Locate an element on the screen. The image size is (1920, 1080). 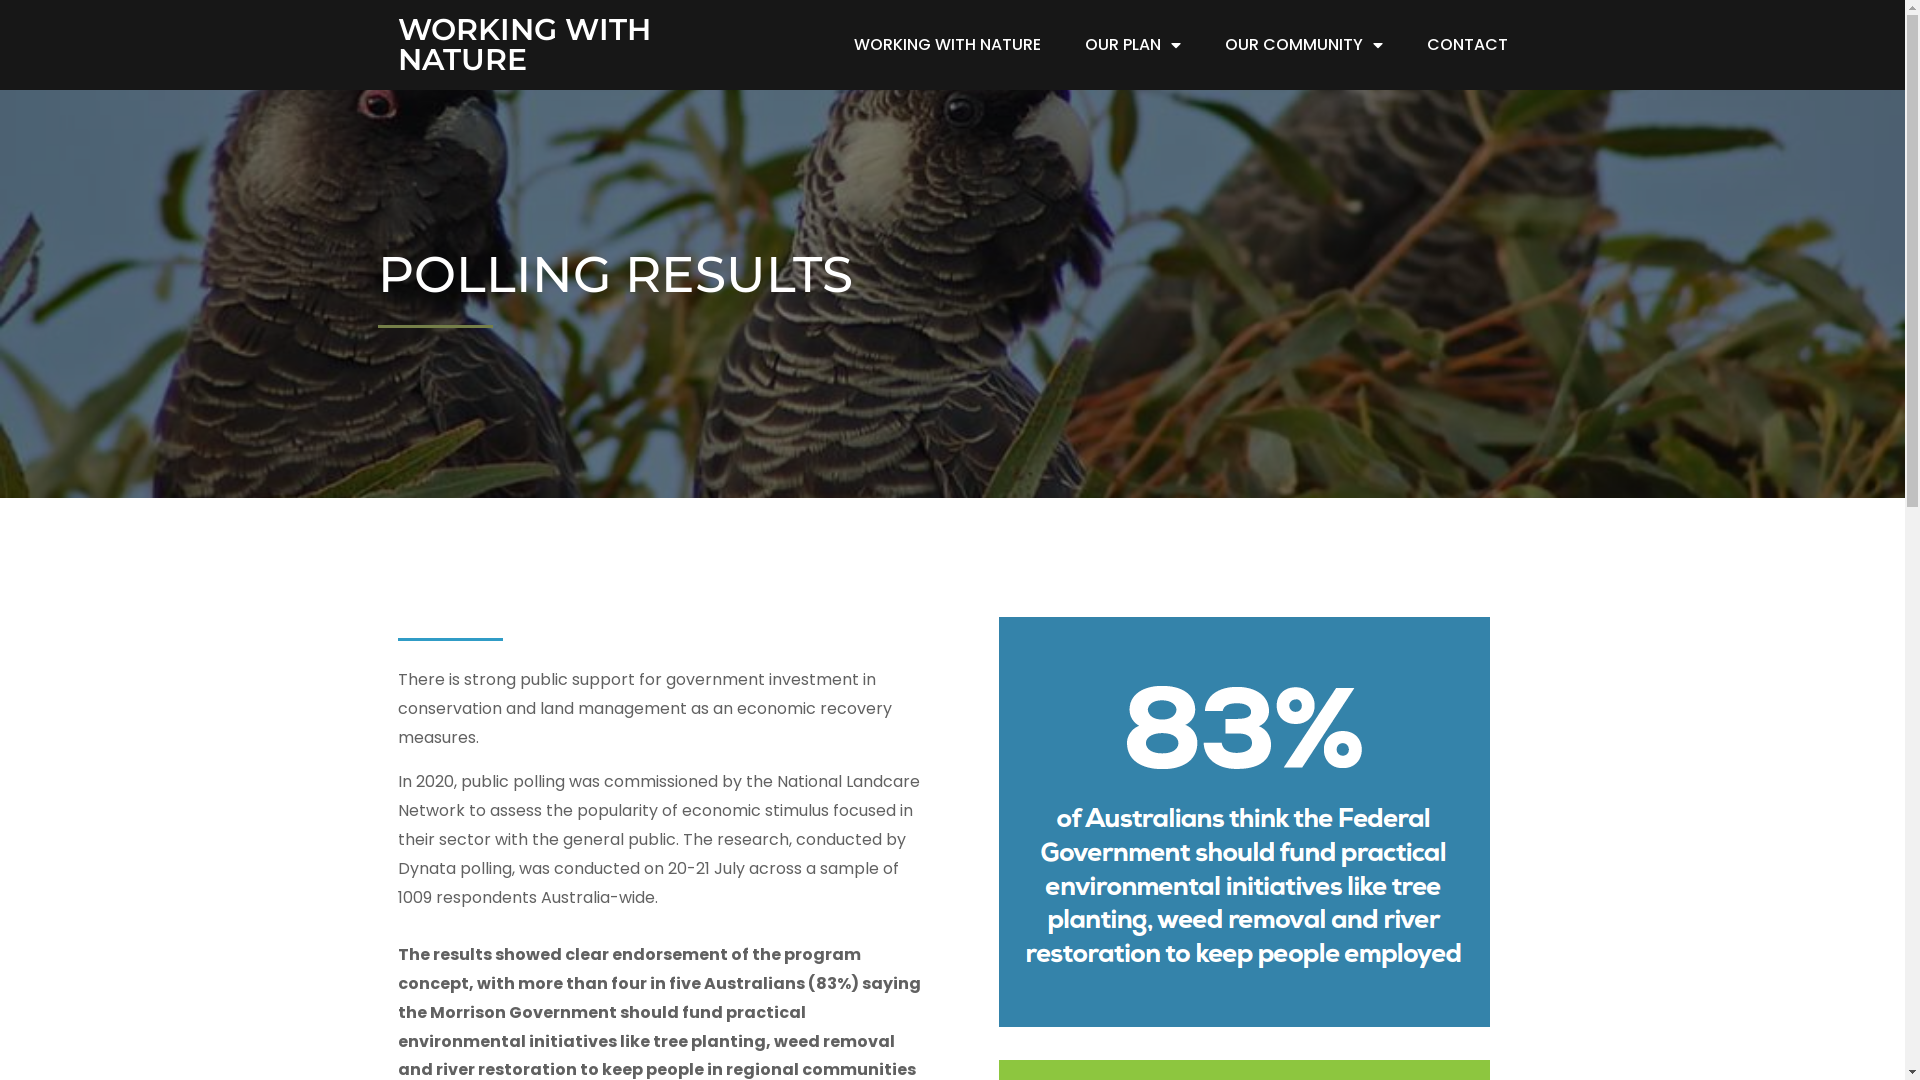
CONTACT is located at coordinates (1466, 45).